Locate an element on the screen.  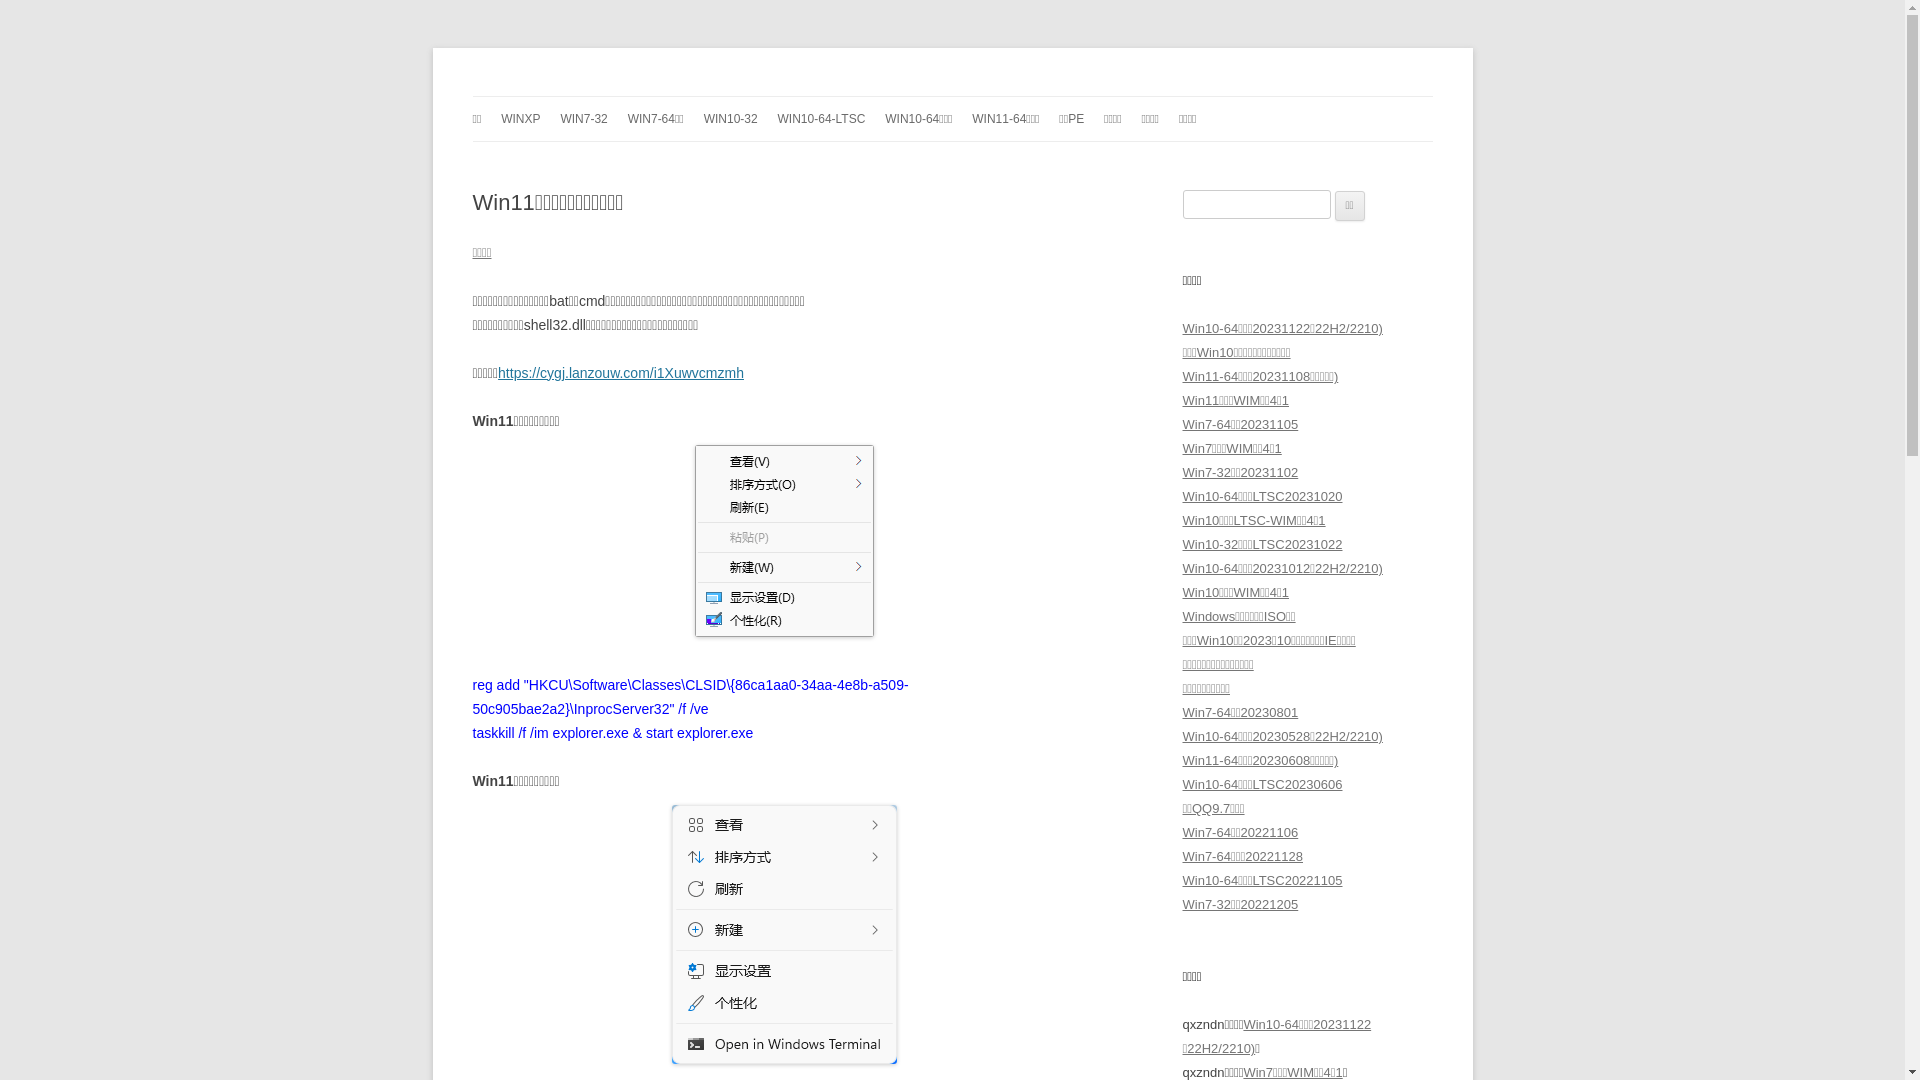
WINXP is located at coordinates (520, 119).